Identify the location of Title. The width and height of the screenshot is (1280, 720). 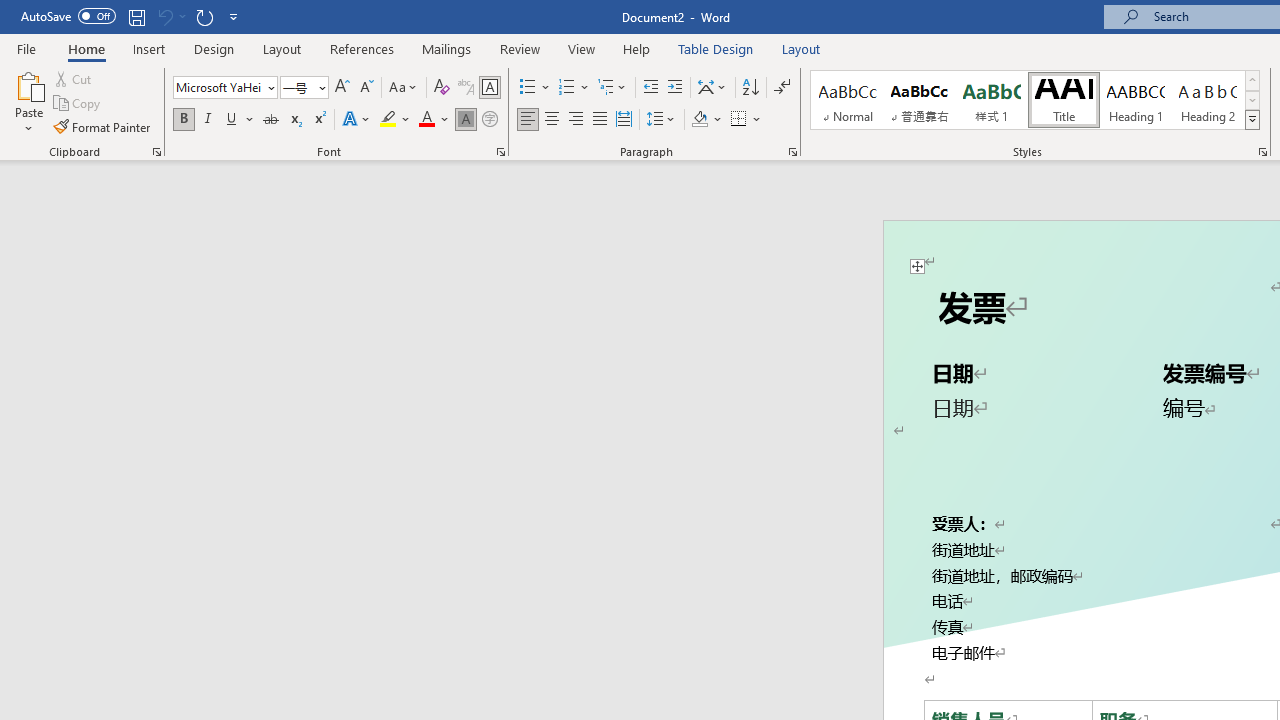
(1063, 100).